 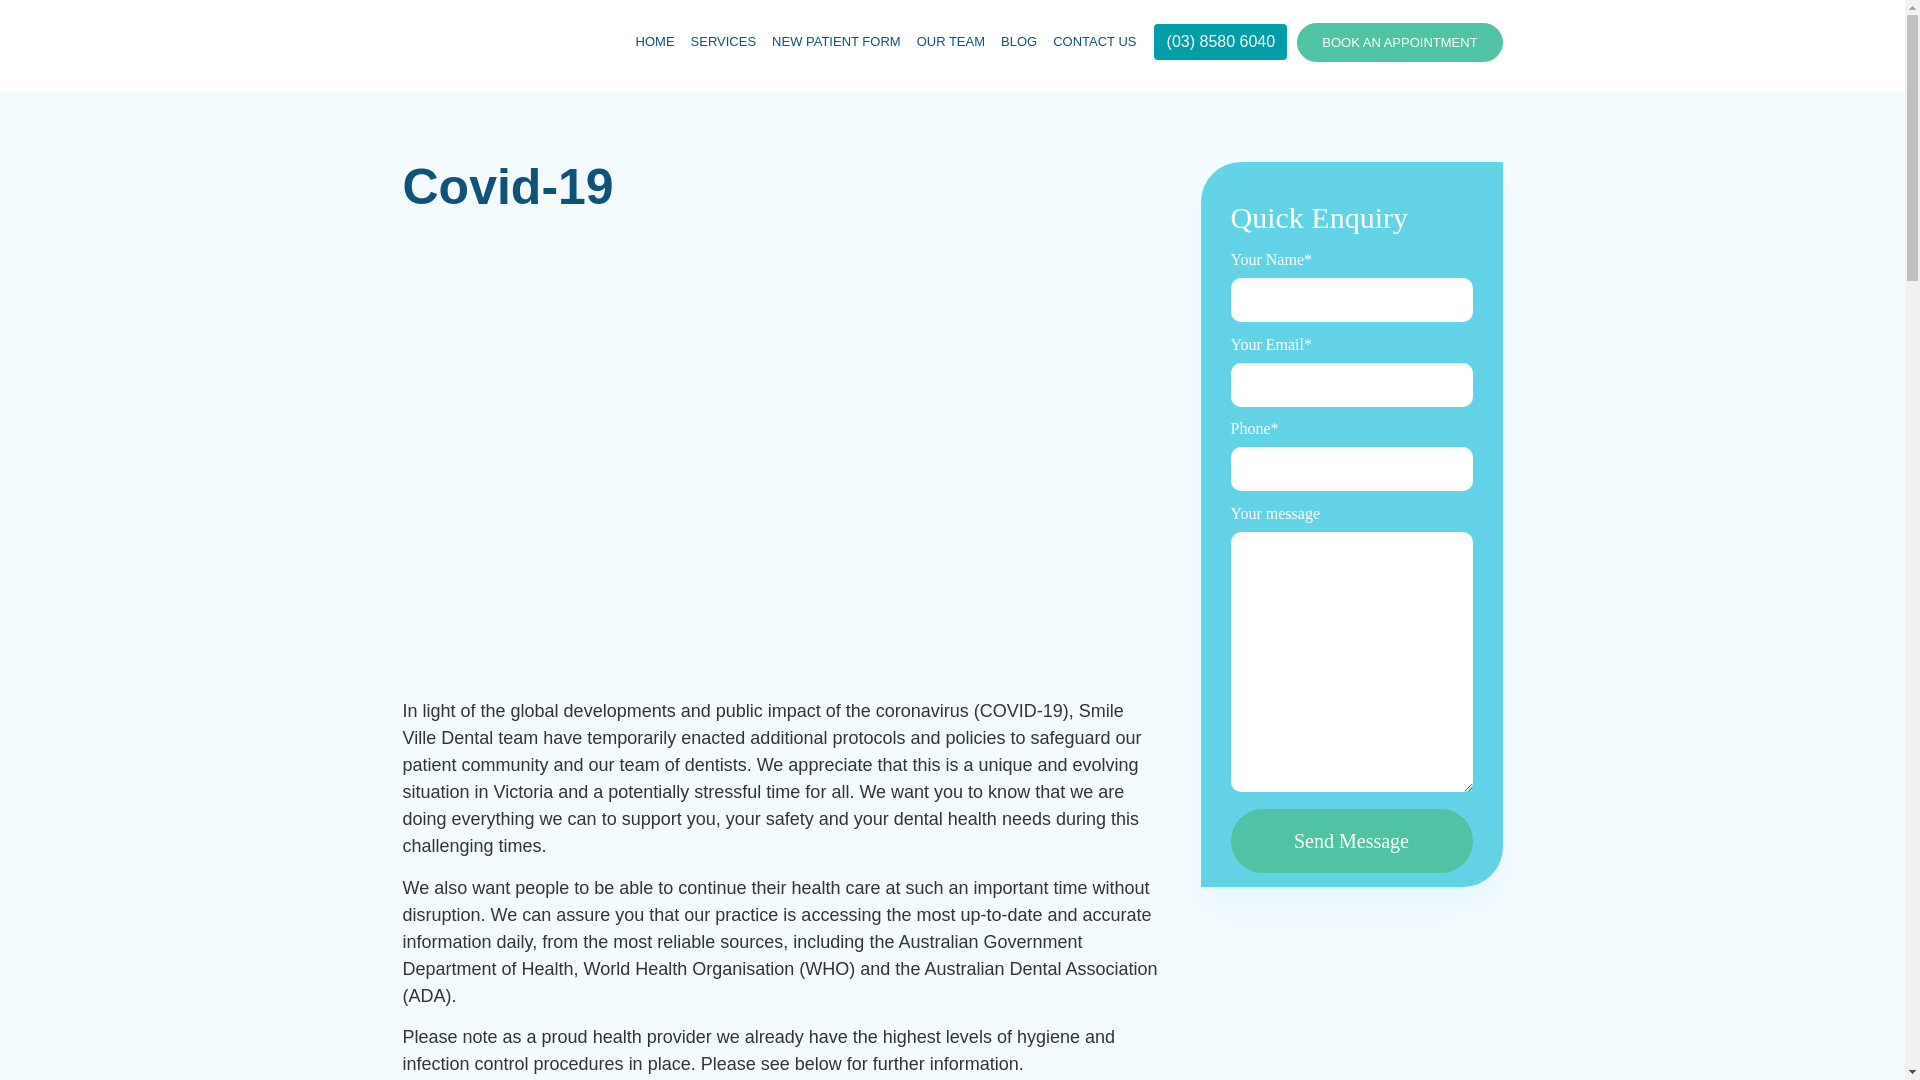 I want to click on CONTACT US, so click(x=1094, y=41).